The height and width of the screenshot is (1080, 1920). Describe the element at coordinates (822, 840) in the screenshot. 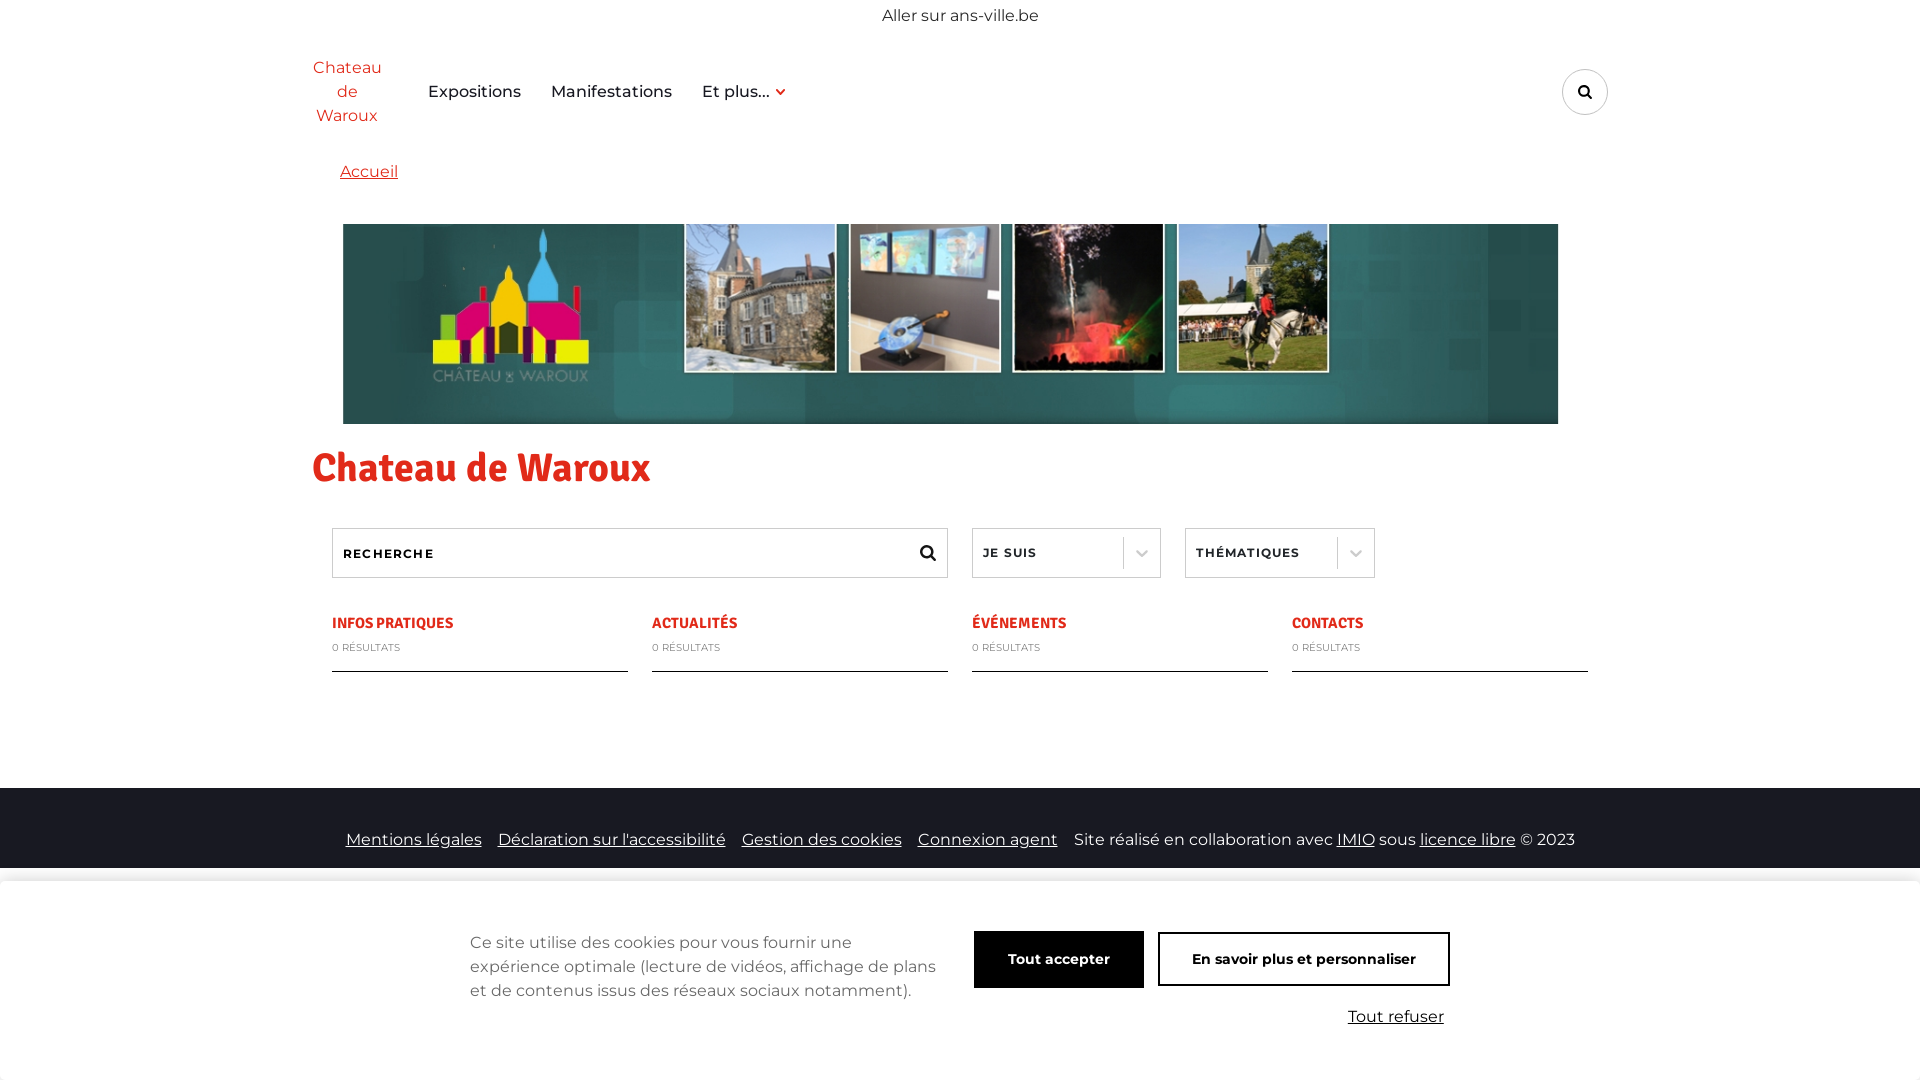

I see `Gestion des cookies` at that location.